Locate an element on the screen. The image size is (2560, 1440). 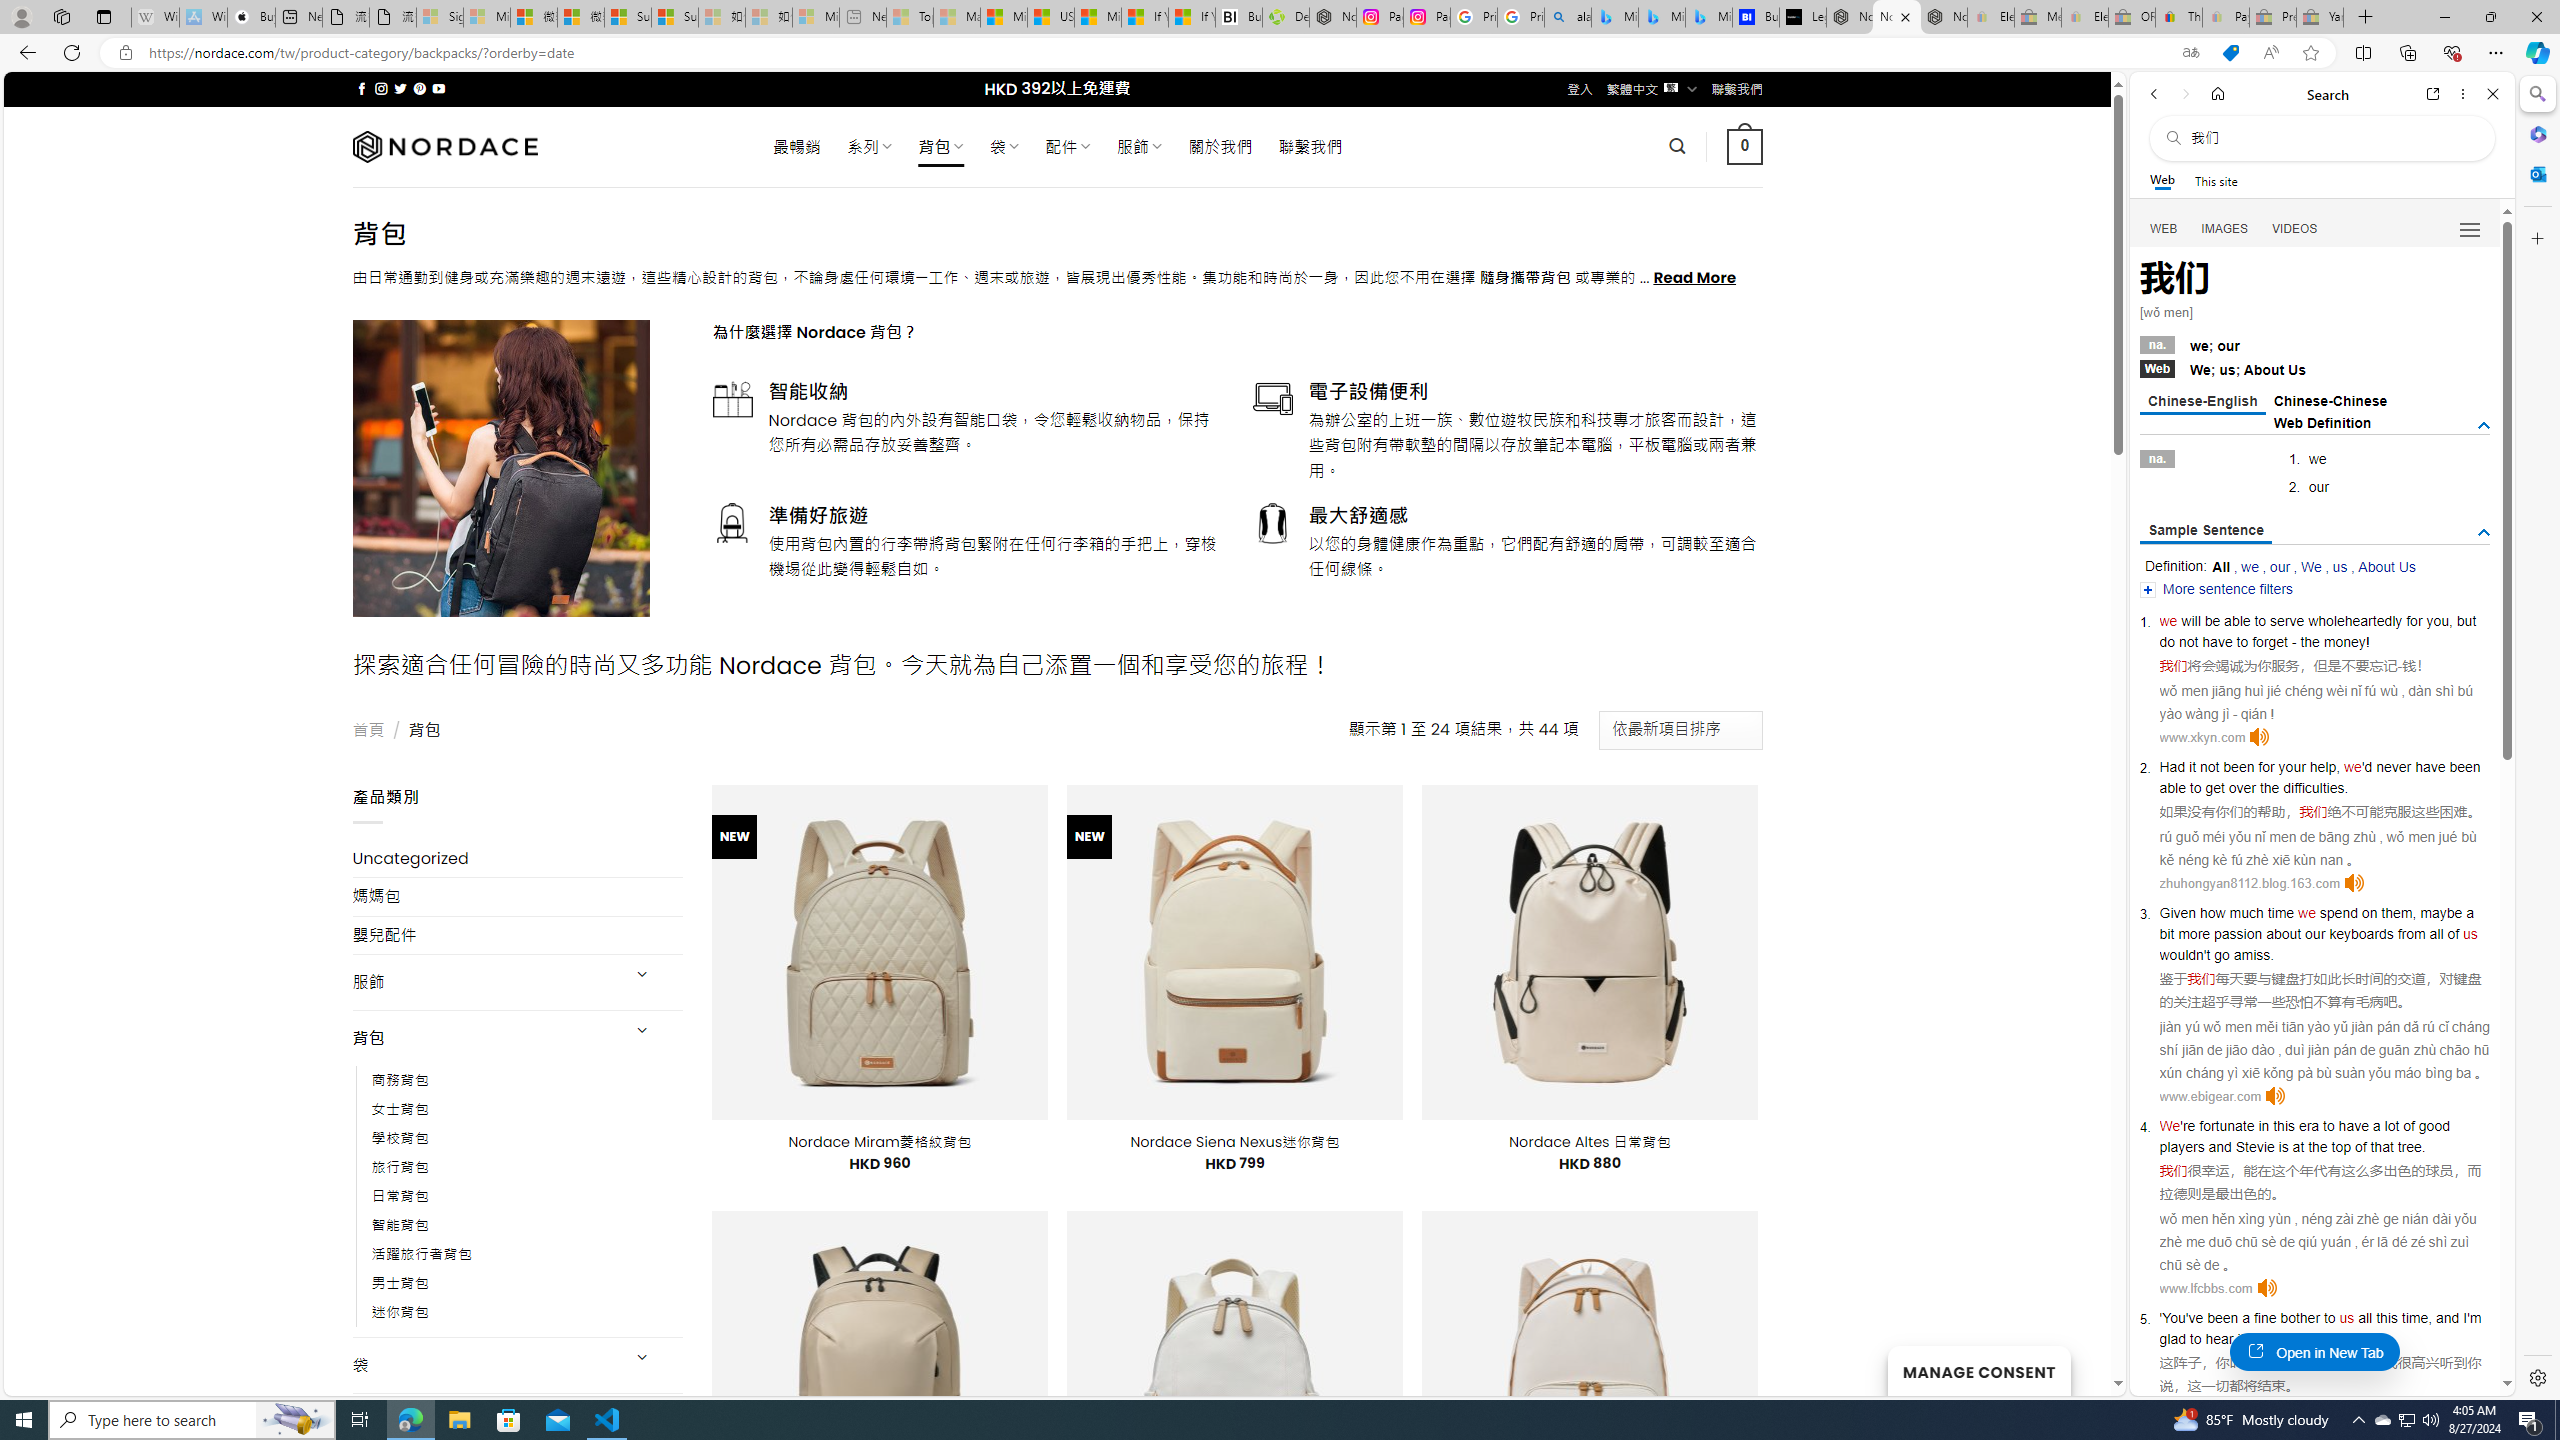
your is located at coordinates (2292, 766).